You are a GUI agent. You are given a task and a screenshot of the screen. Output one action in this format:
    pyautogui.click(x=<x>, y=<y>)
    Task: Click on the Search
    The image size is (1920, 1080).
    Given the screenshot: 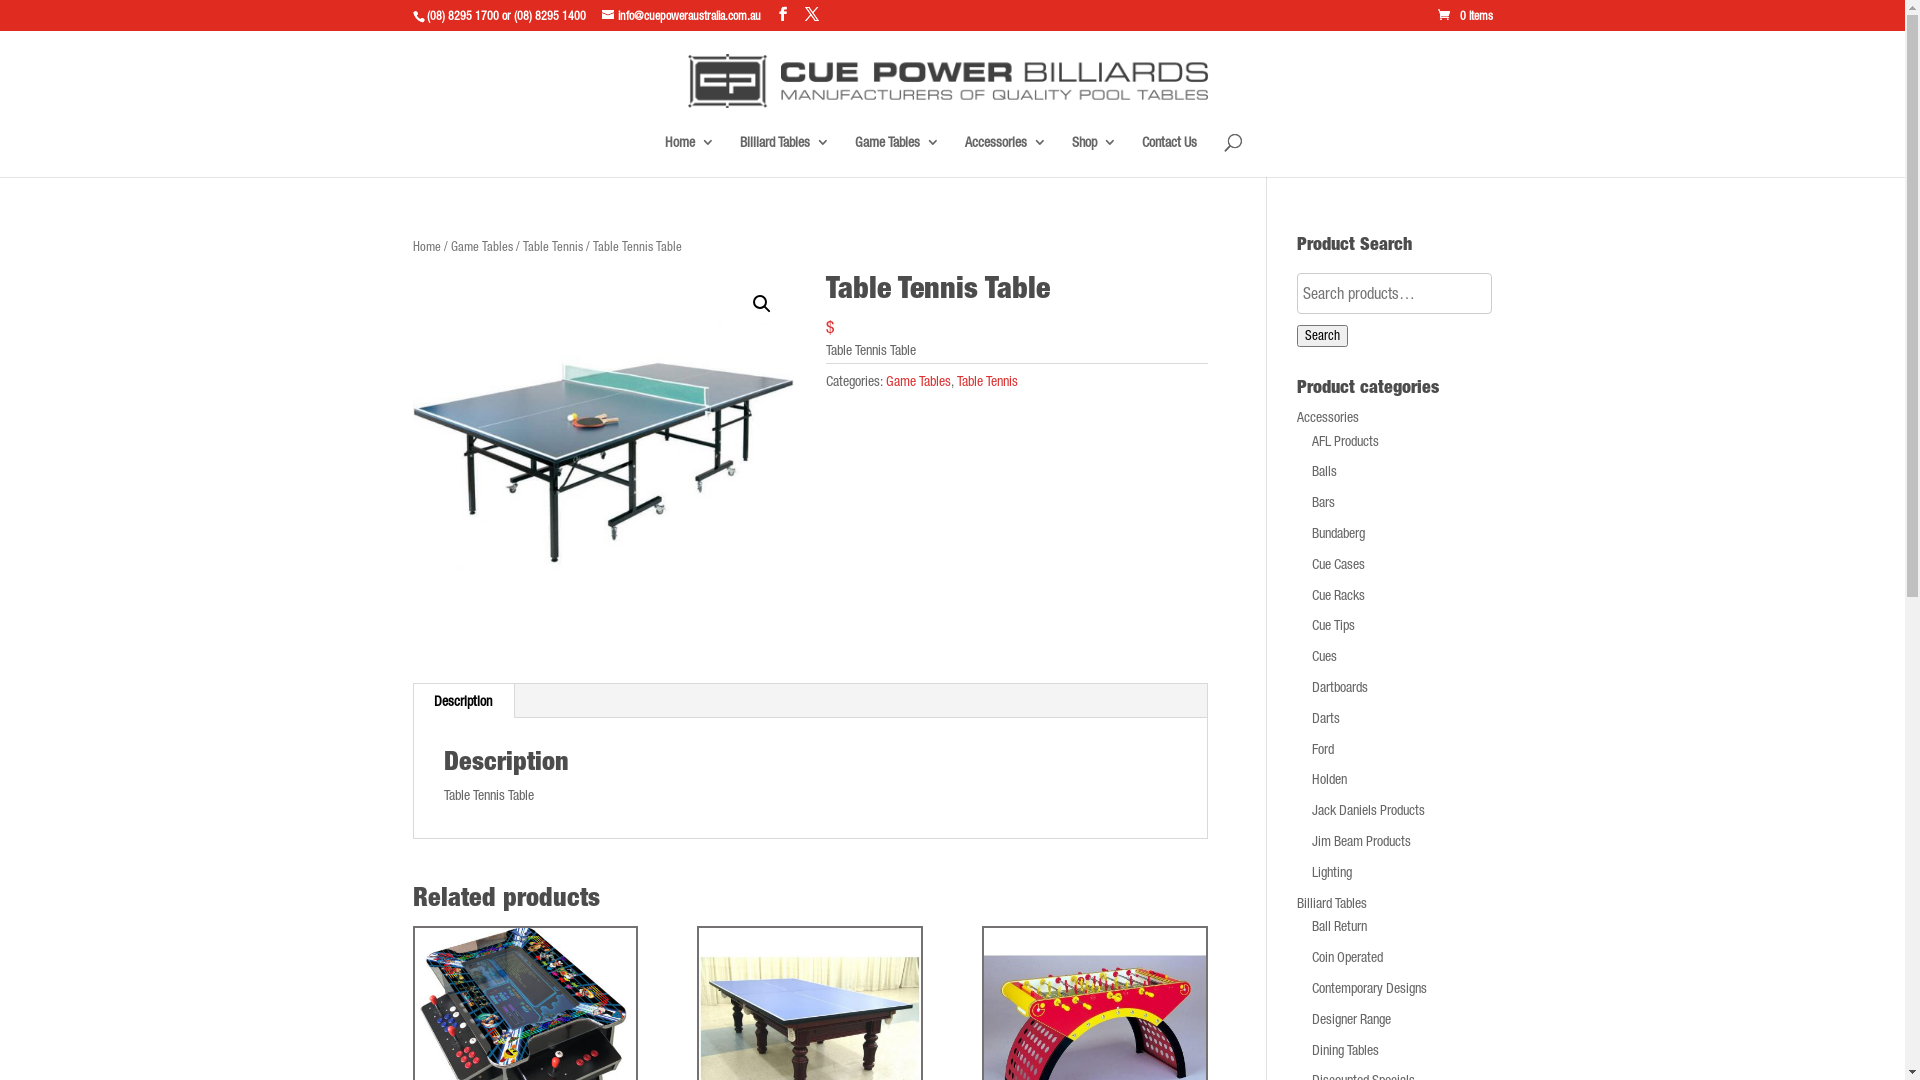 What is the action you would take?
    pyautogui.click(x=1322, y=336)
    